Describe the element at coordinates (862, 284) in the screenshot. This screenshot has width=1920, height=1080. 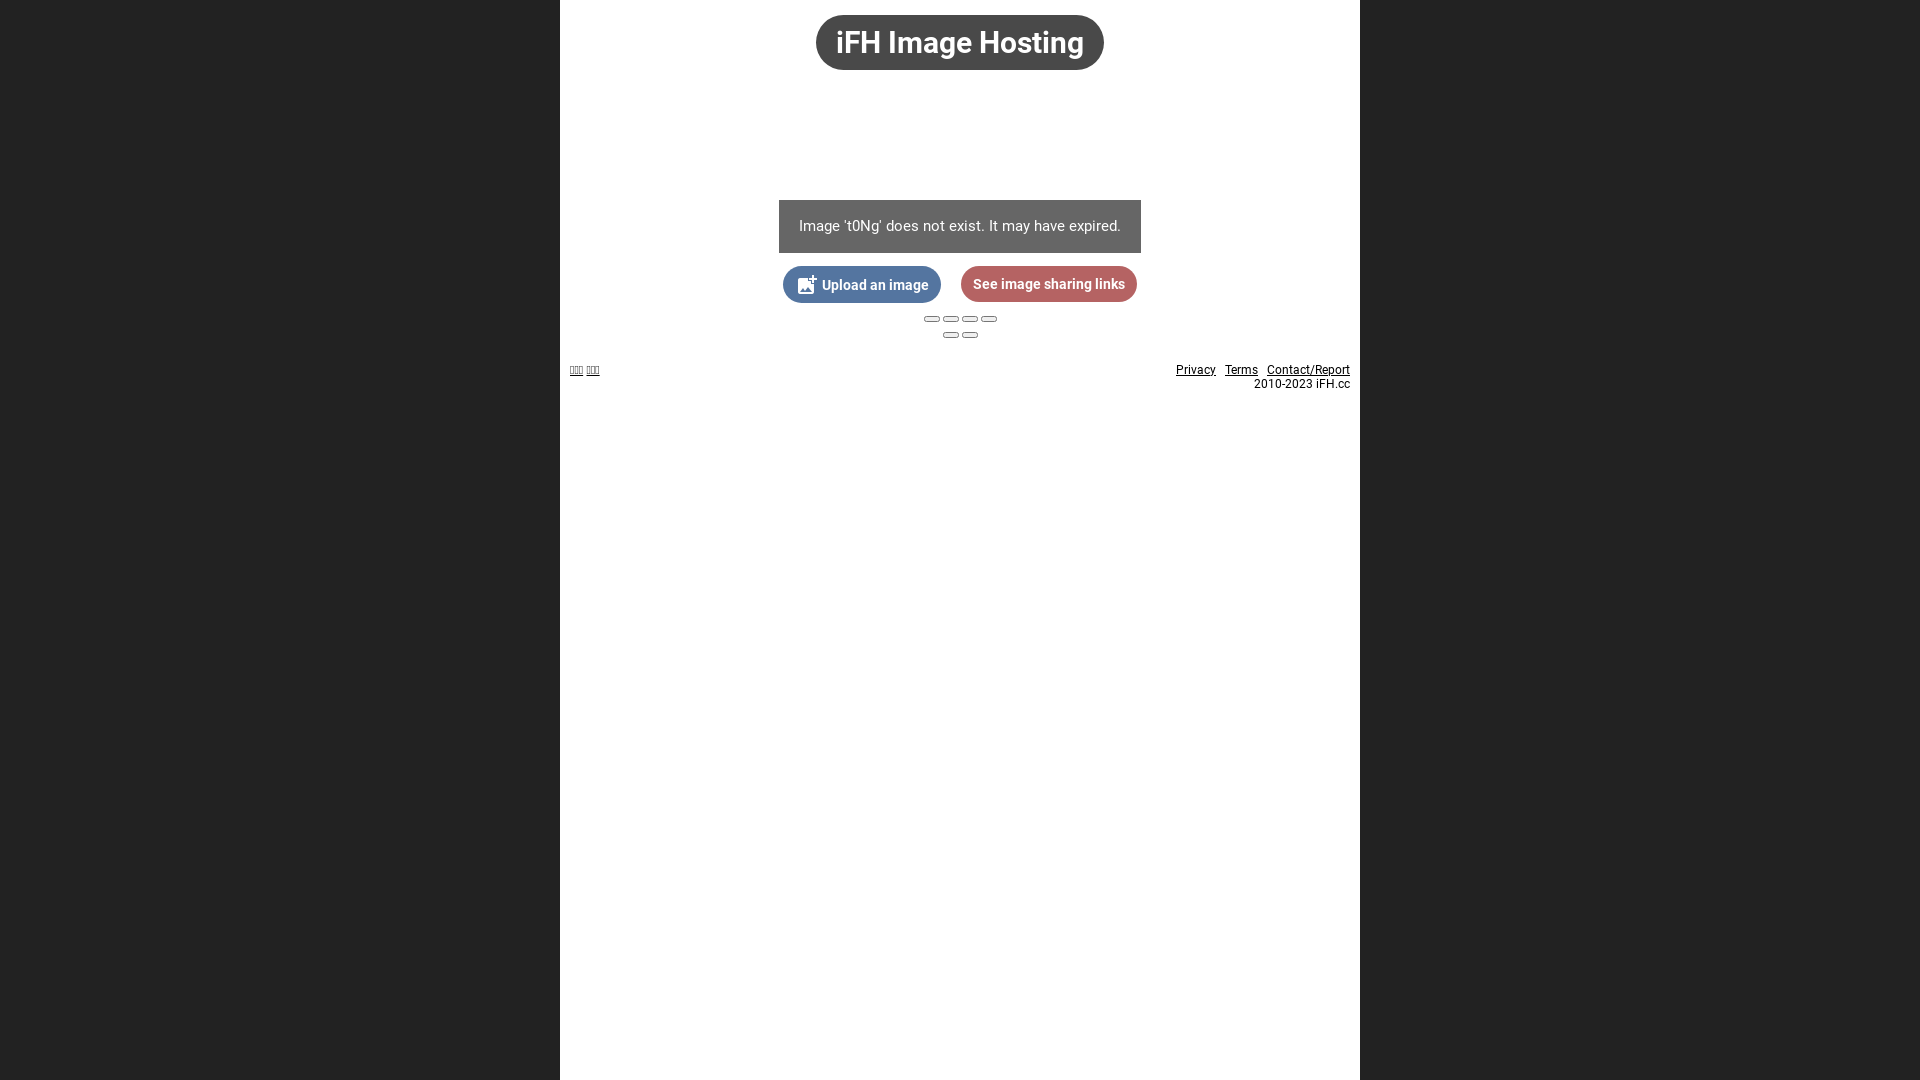
I see `add_photo_alternate Upload an image` at that location.